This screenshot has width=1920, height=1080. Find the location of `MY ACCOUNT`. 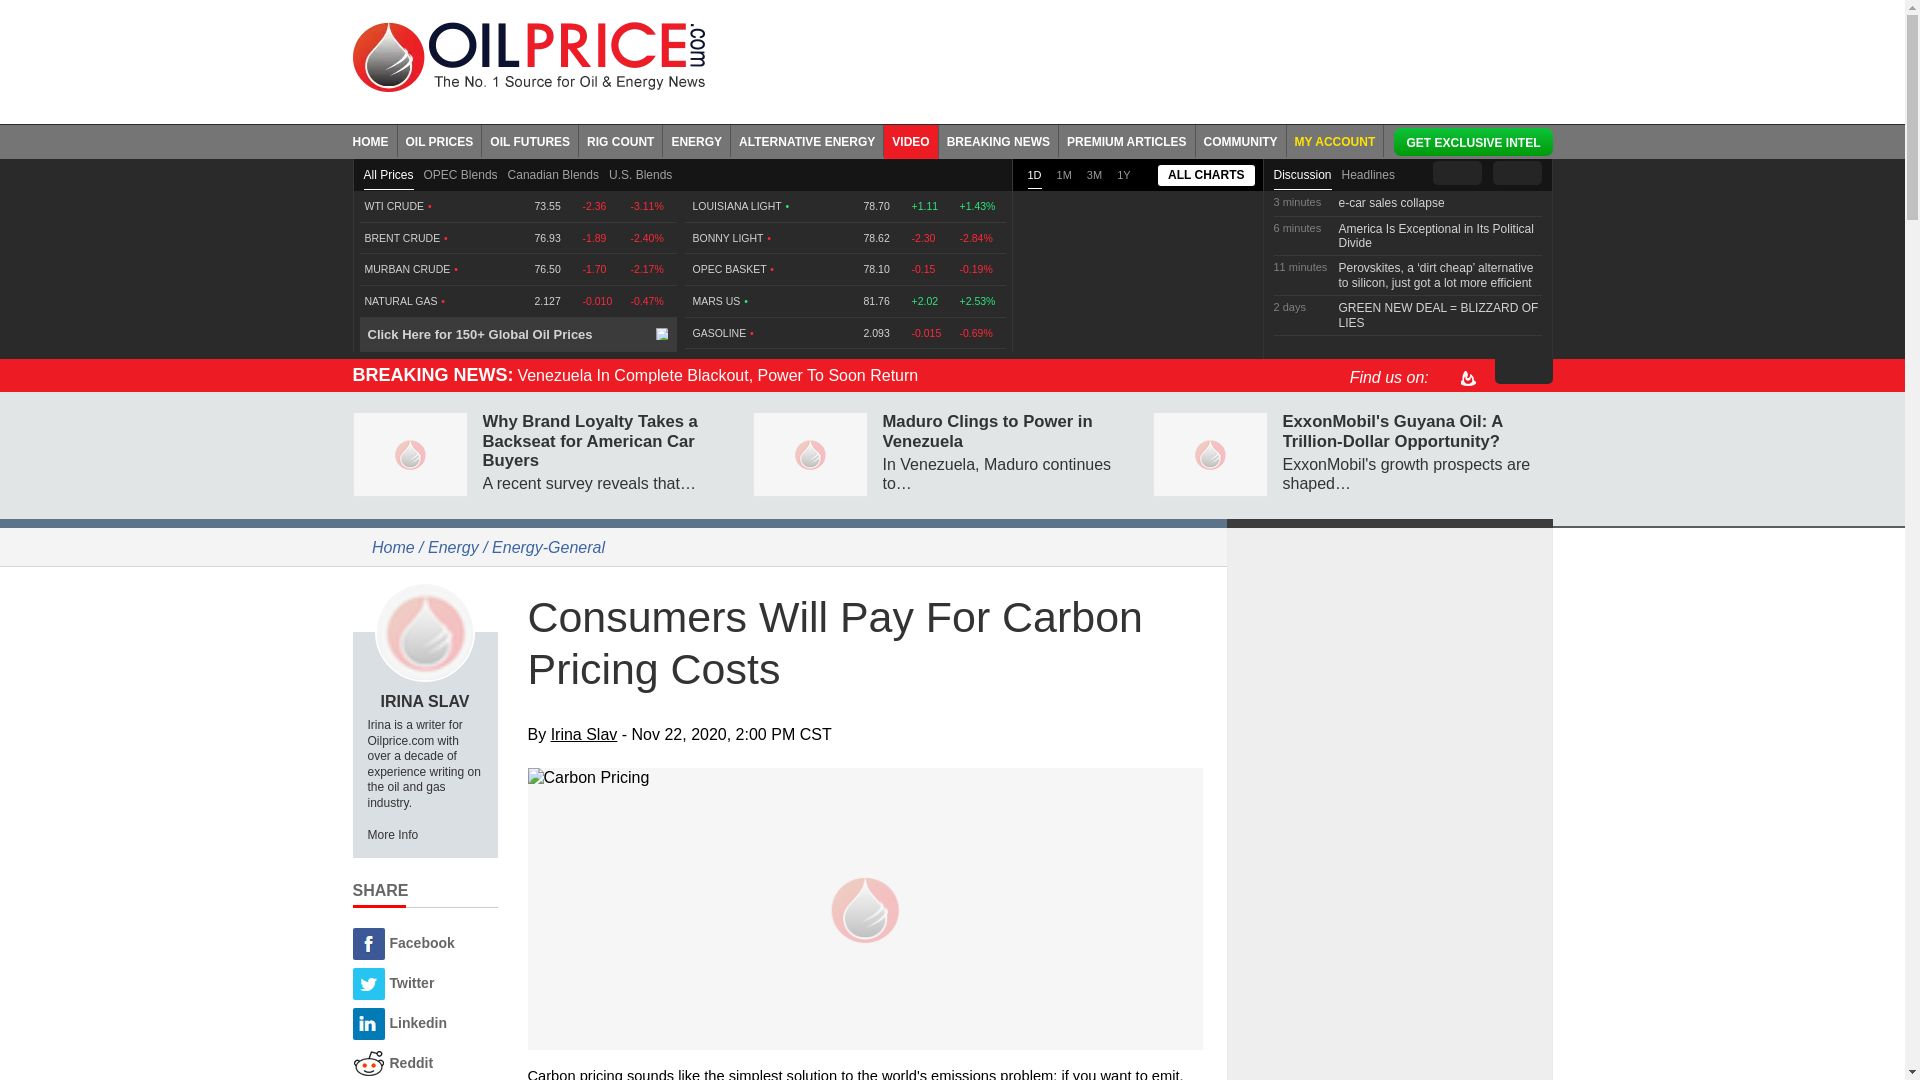

MY ACCOUNT is located at coordinates (1335, 140).